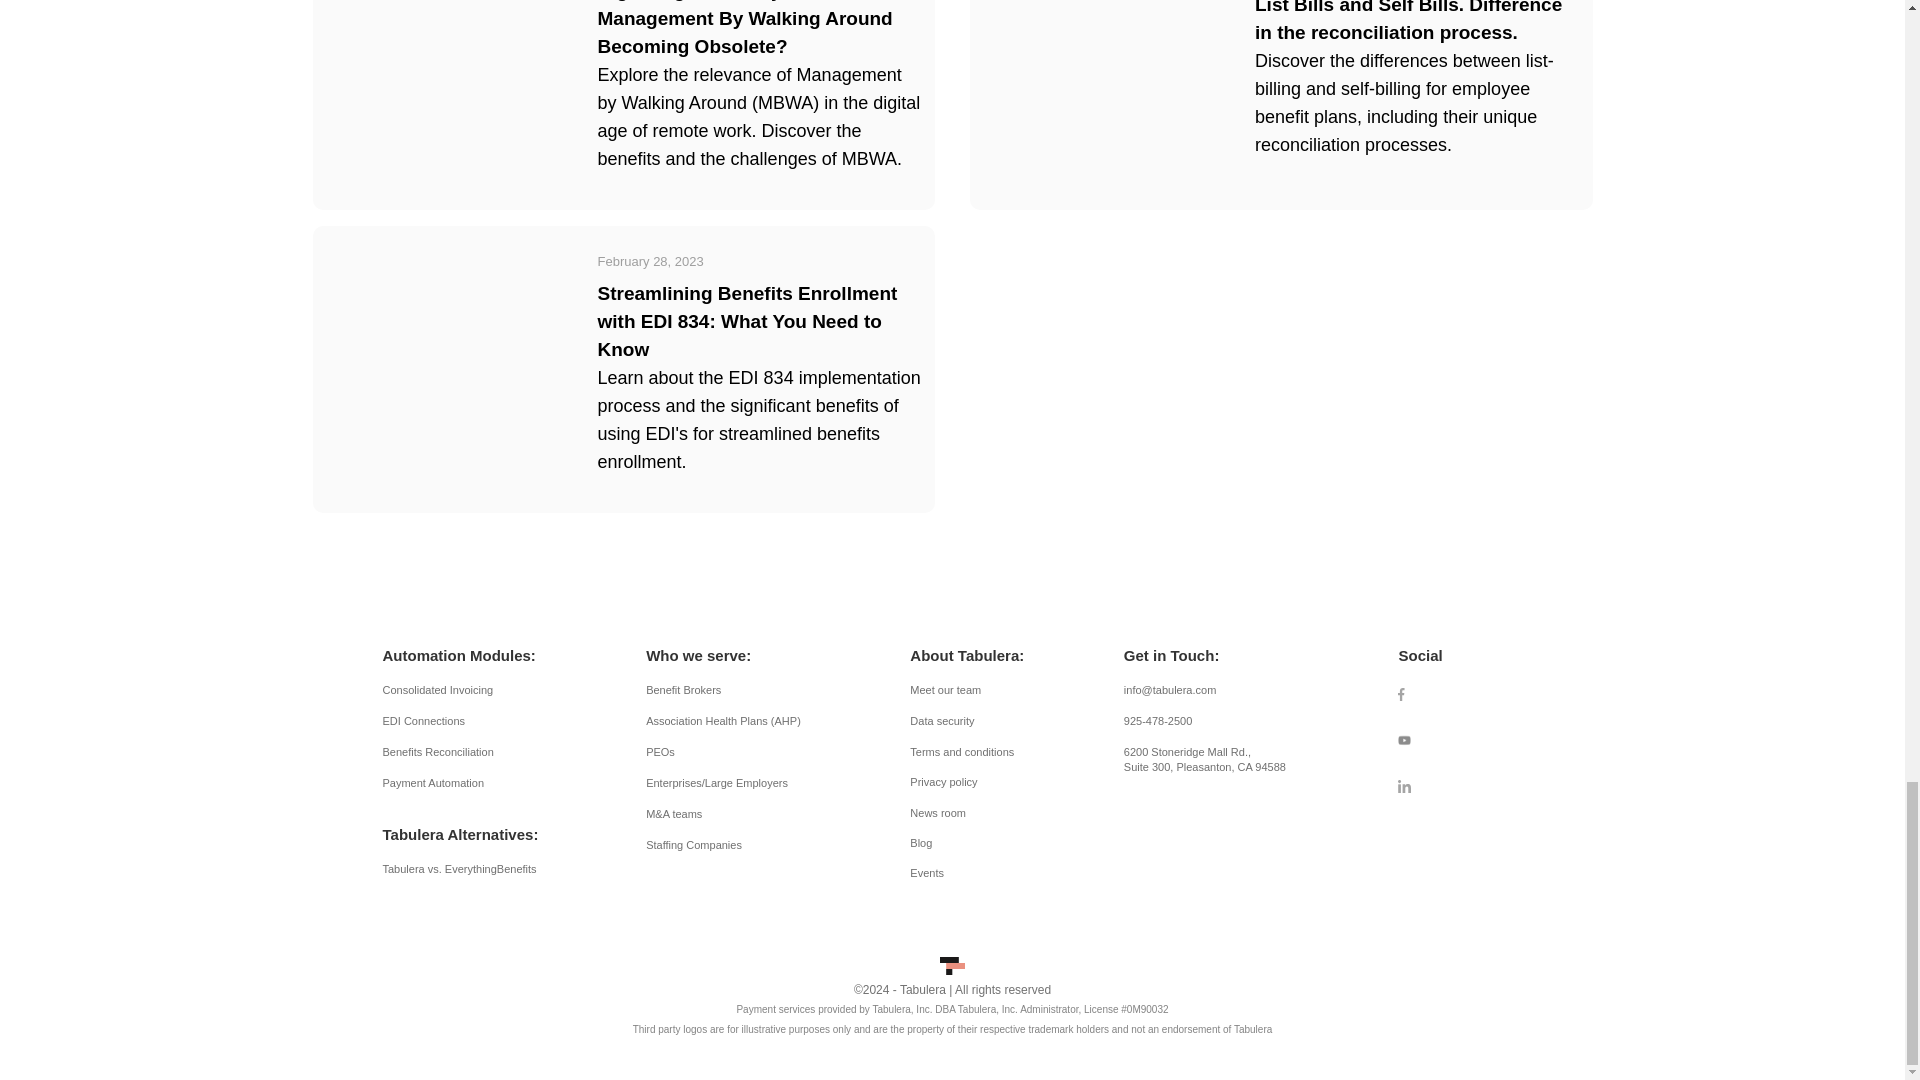  What do you see at coordinates (466, 752) in the screenshot?
I see `Benefits Reconciliation` at bounding box center [466, 752].